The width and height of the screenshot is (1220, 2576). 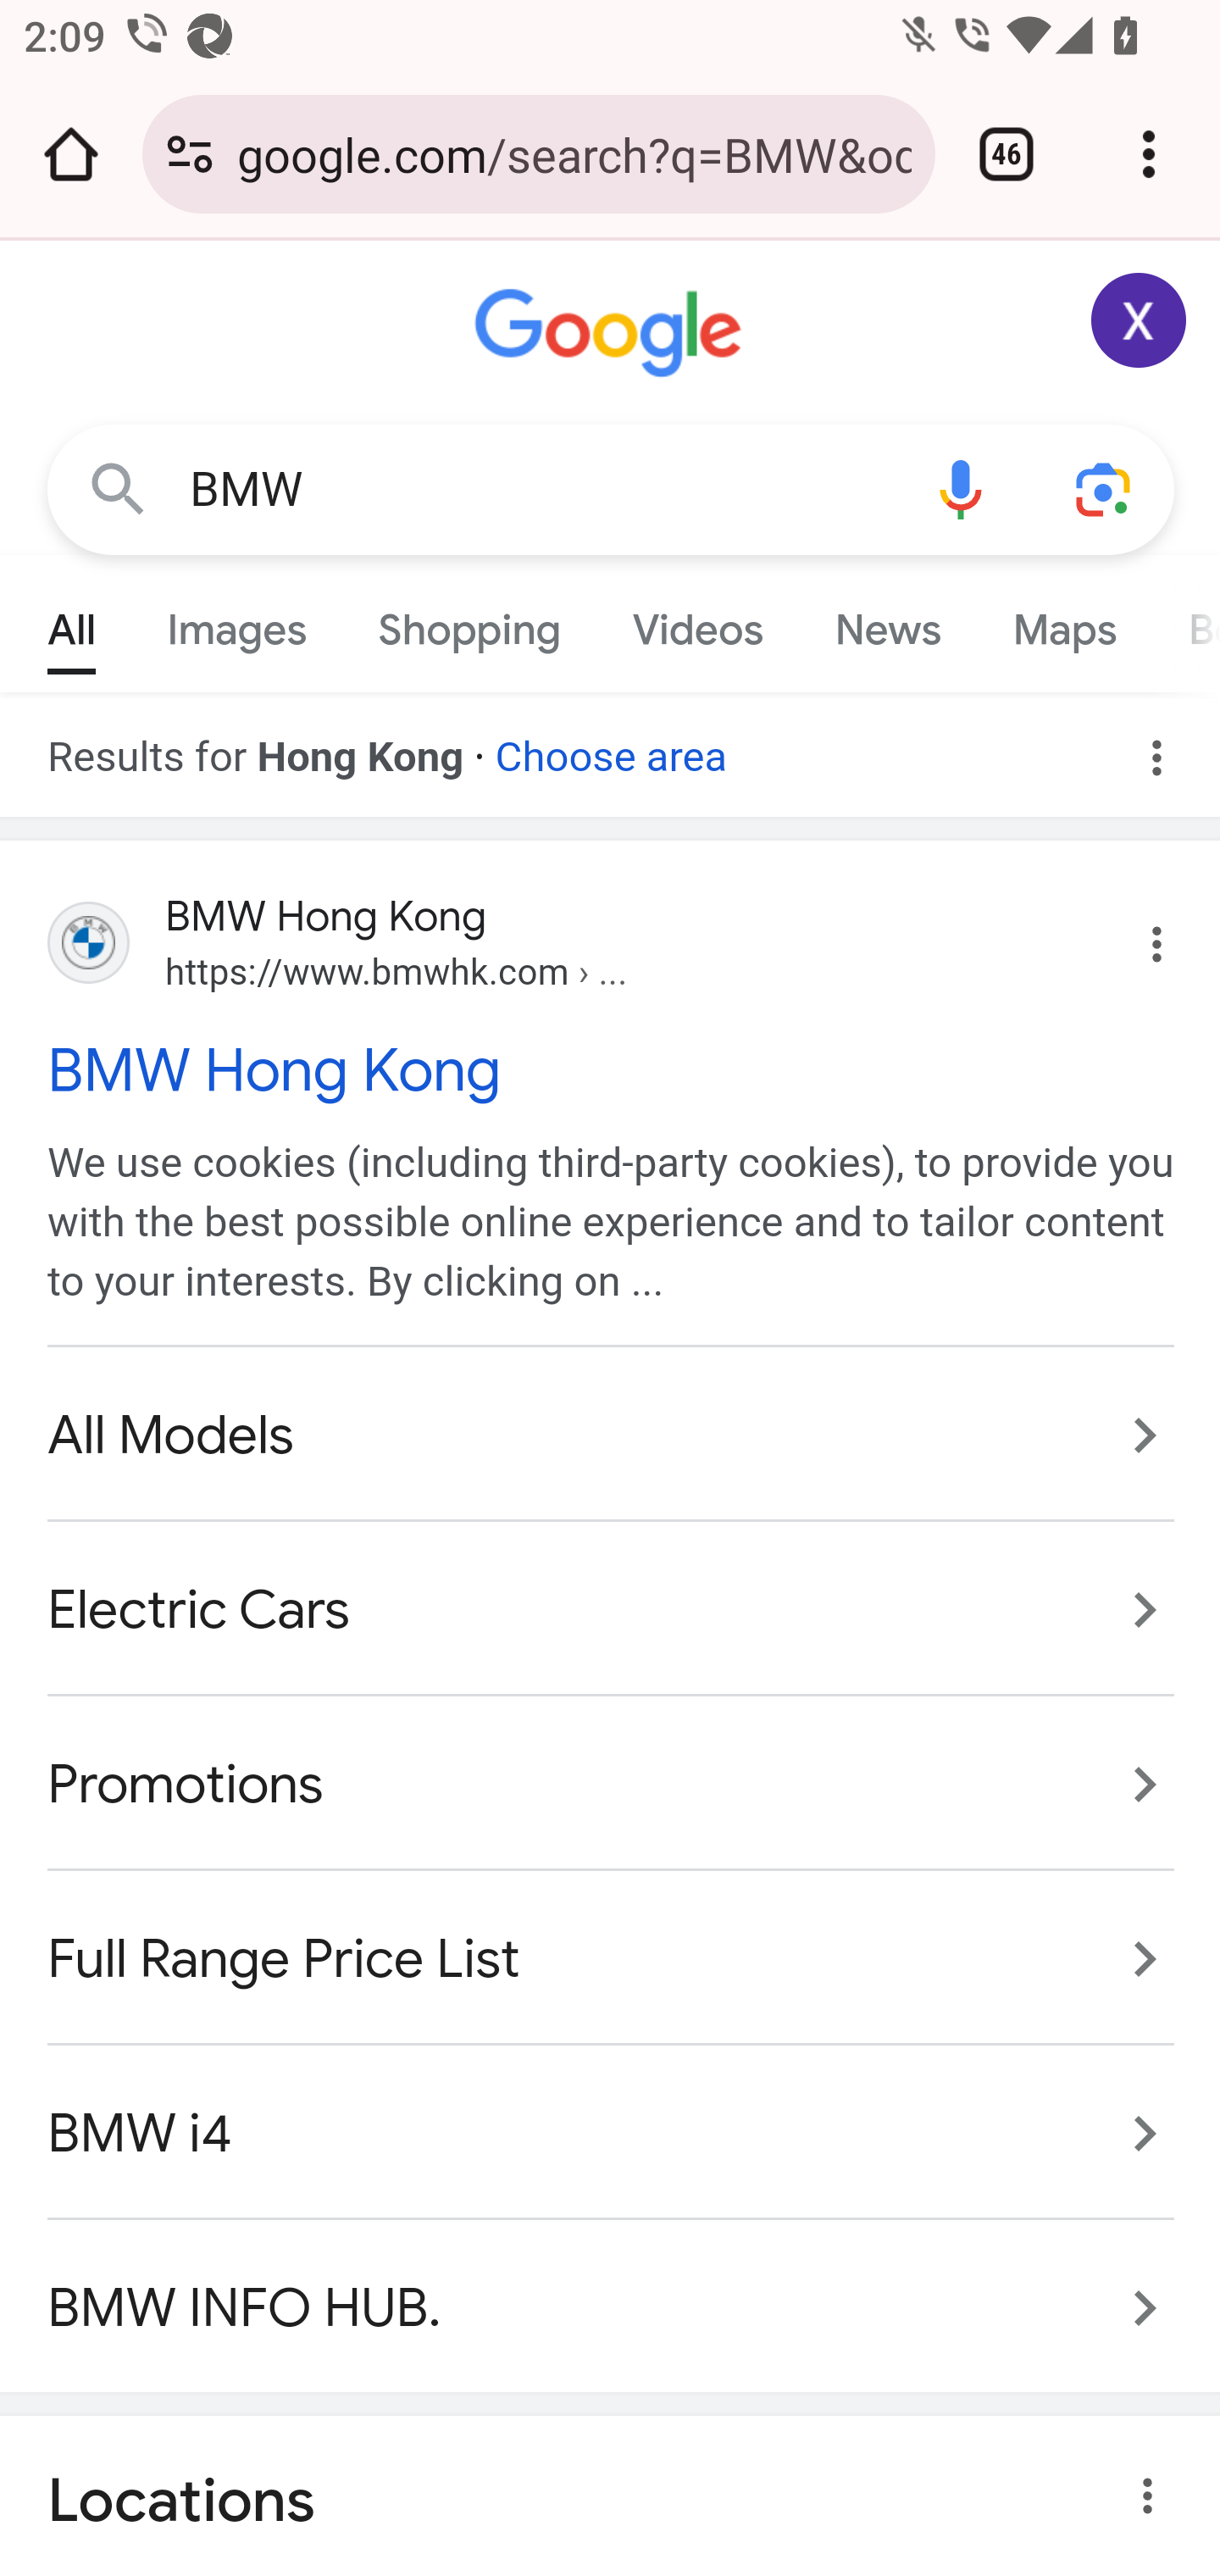 What do you see at coordinates (1154, 2496) in the screenshot?
I see `About this result` at bounding box center [1154, 2496].